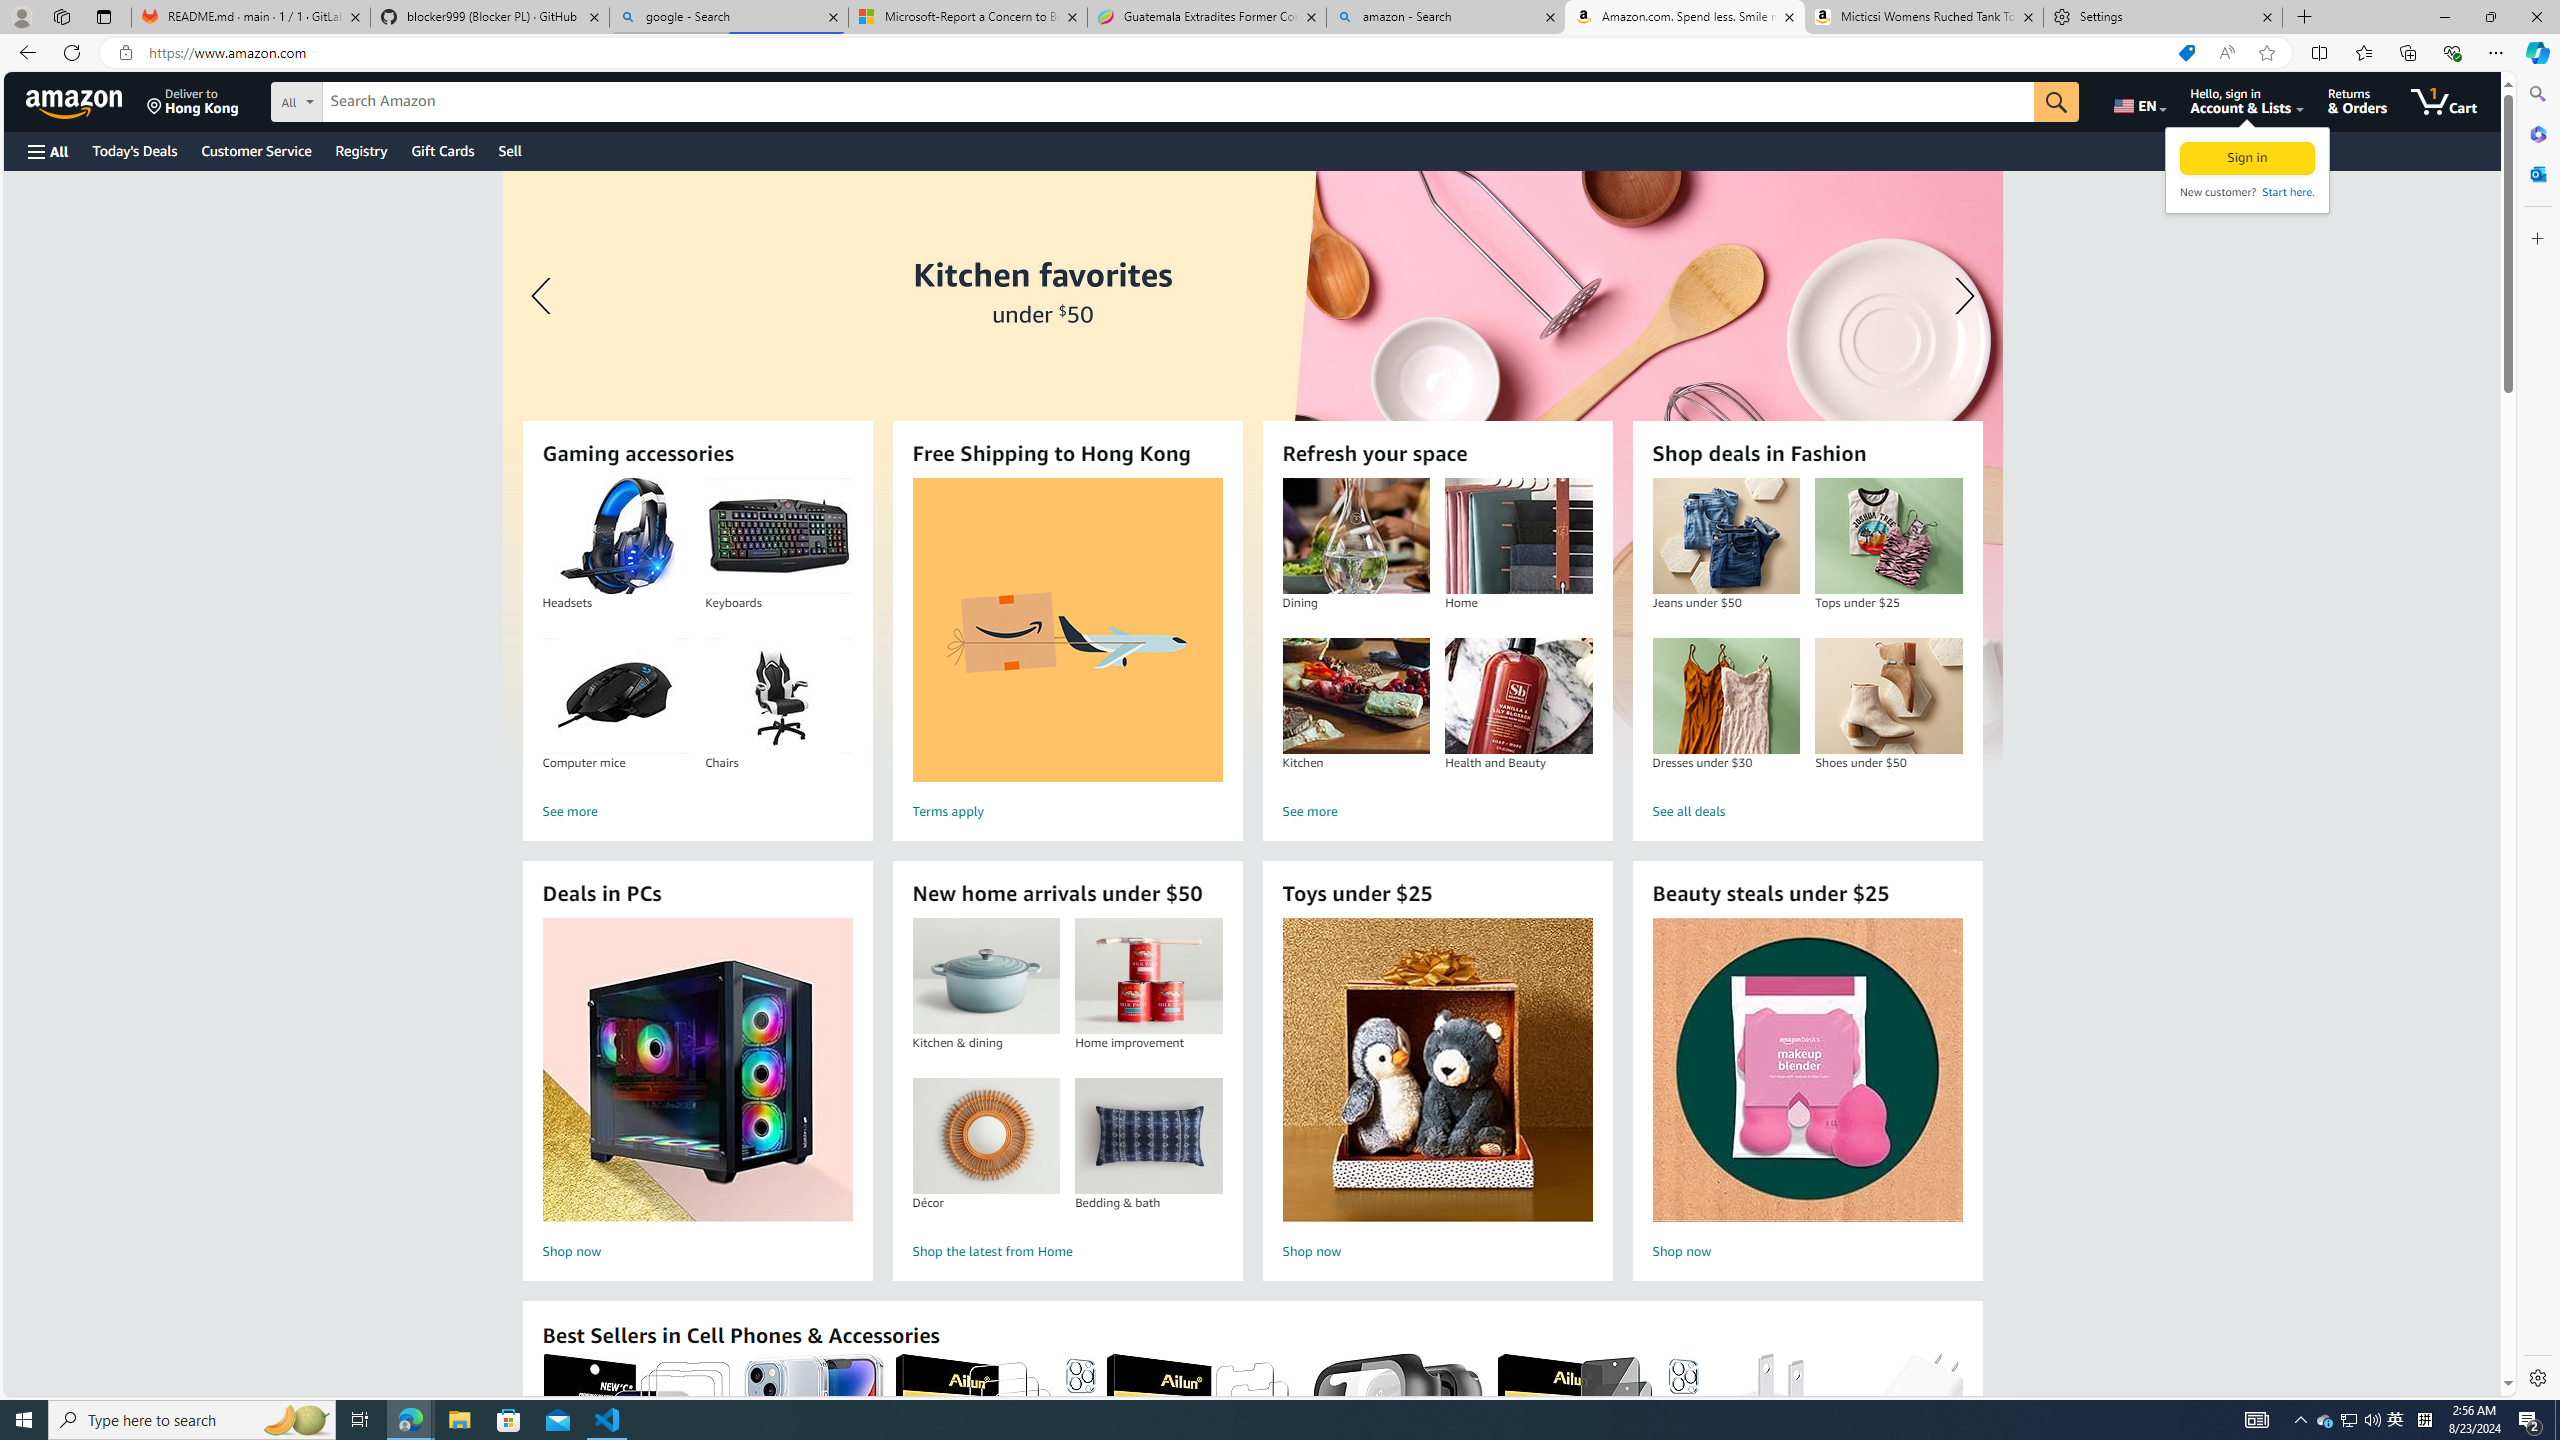  I want to click on Health and Beauty, so click(1518, 696).